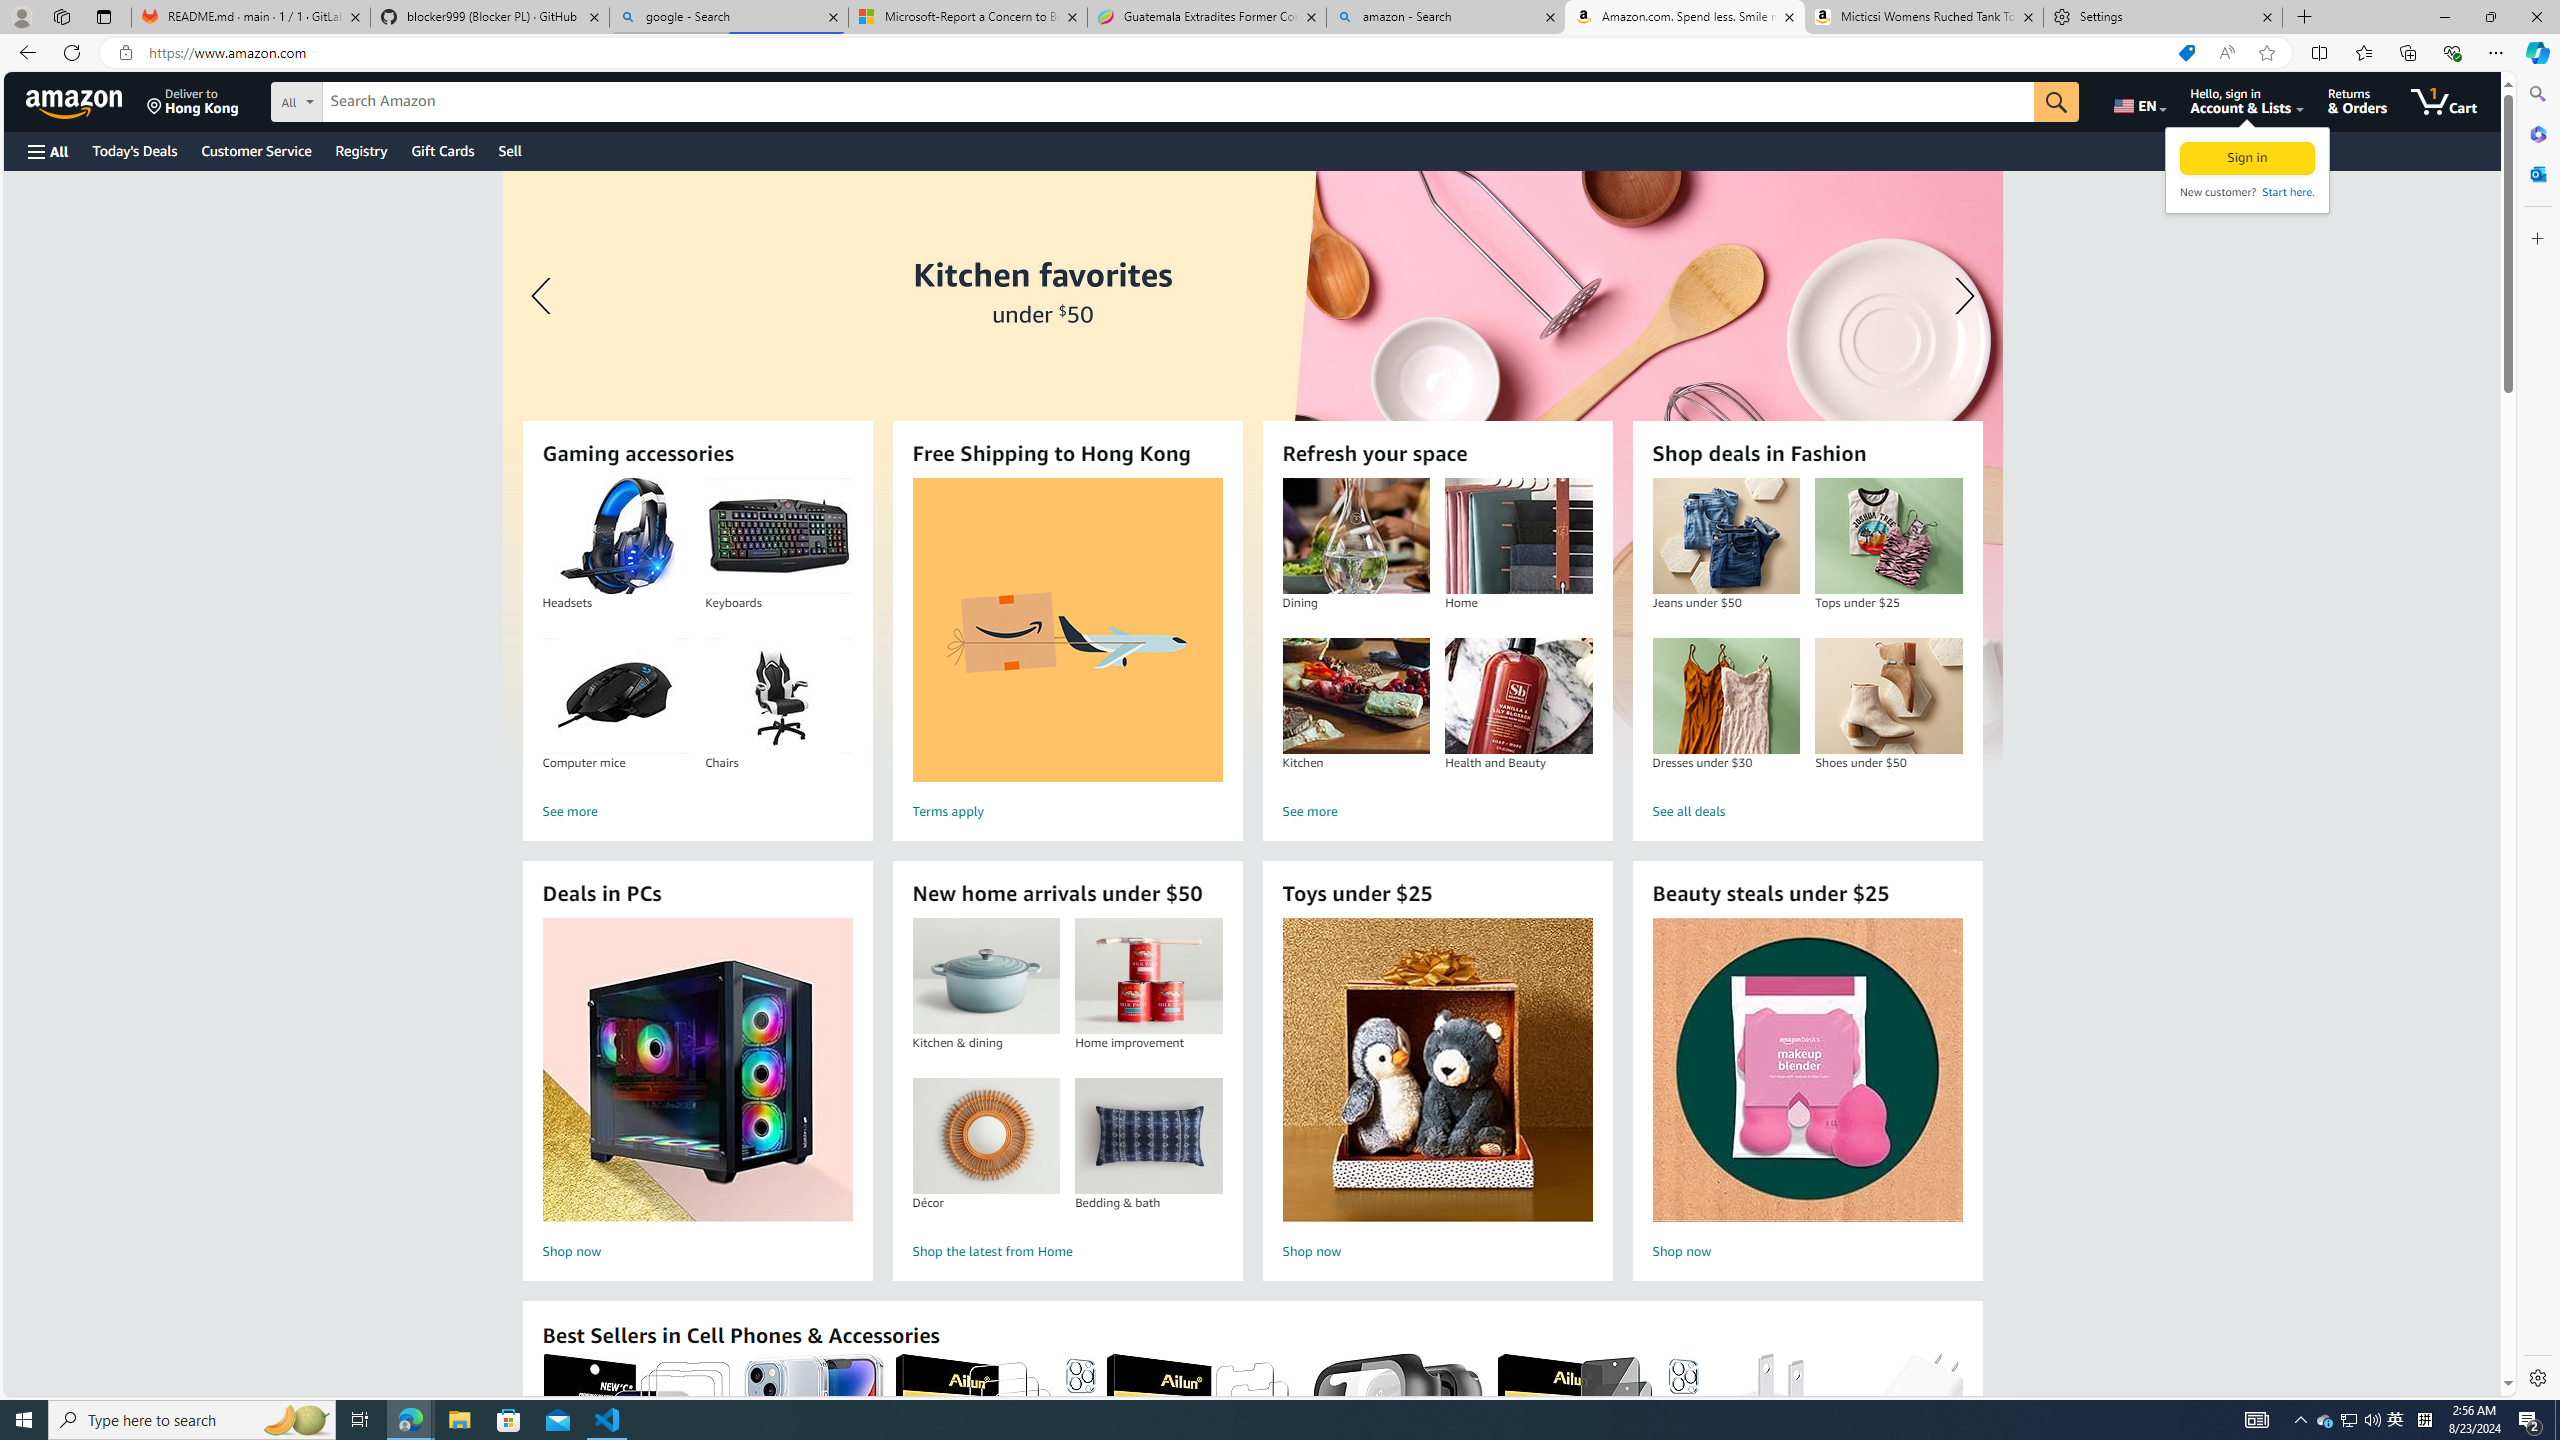  I want to click on Health and Beauty, so click(1518, 696).